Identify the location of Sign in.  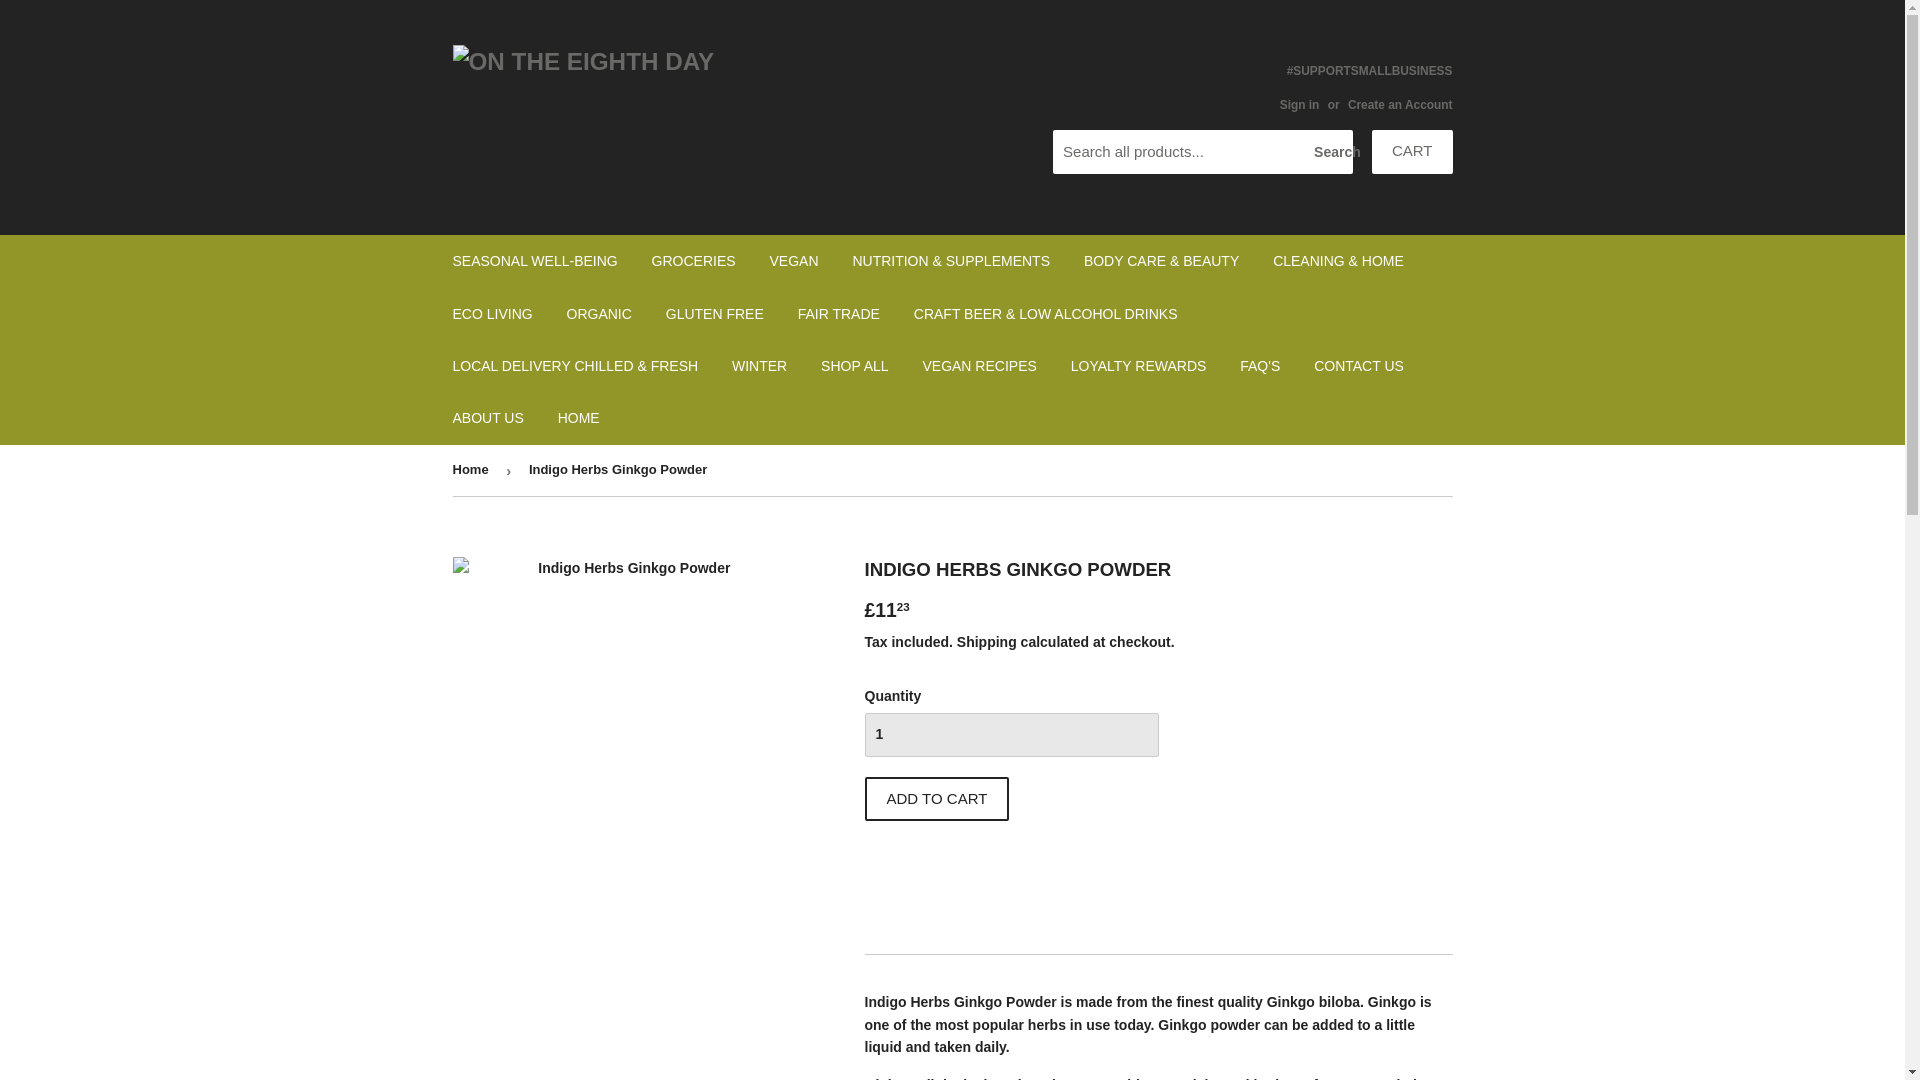
(1300, 105).